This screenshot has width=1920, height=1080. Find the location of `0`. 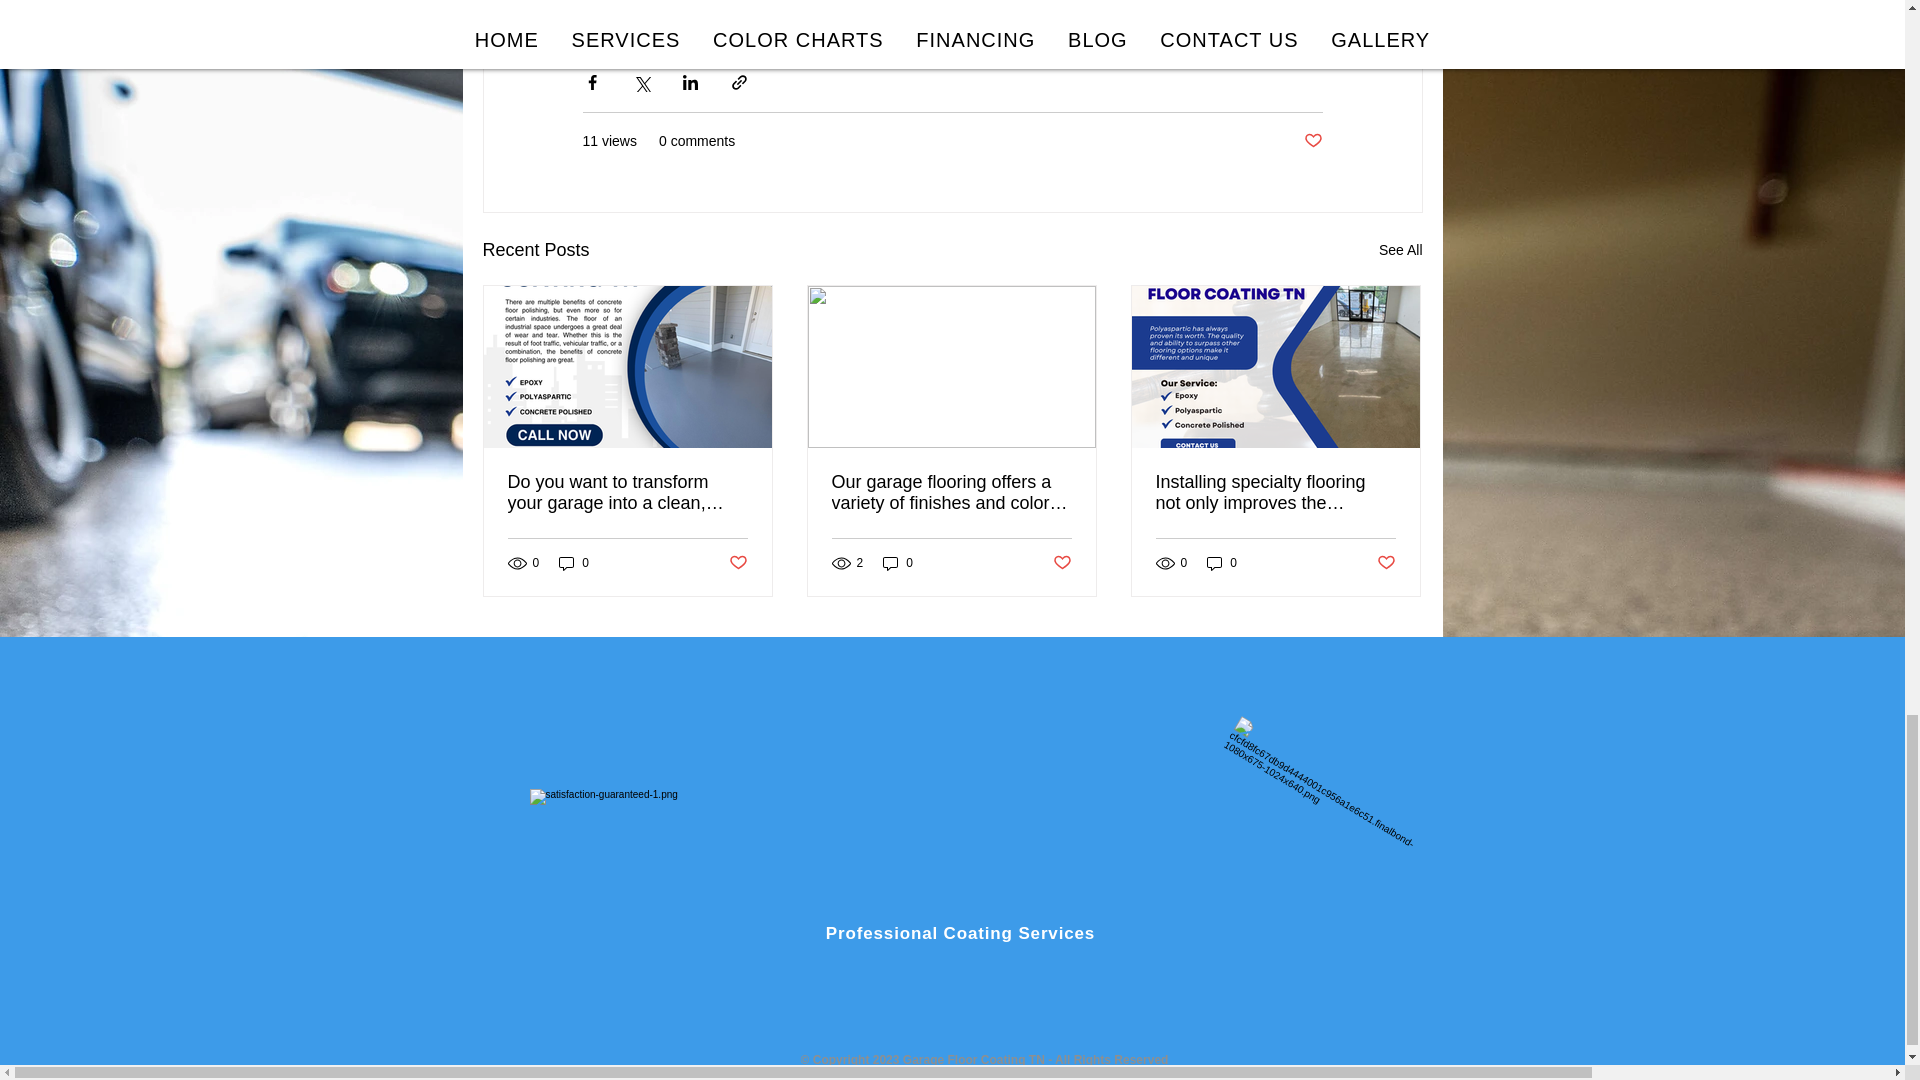

0 is located at coordinates (1222, 562).